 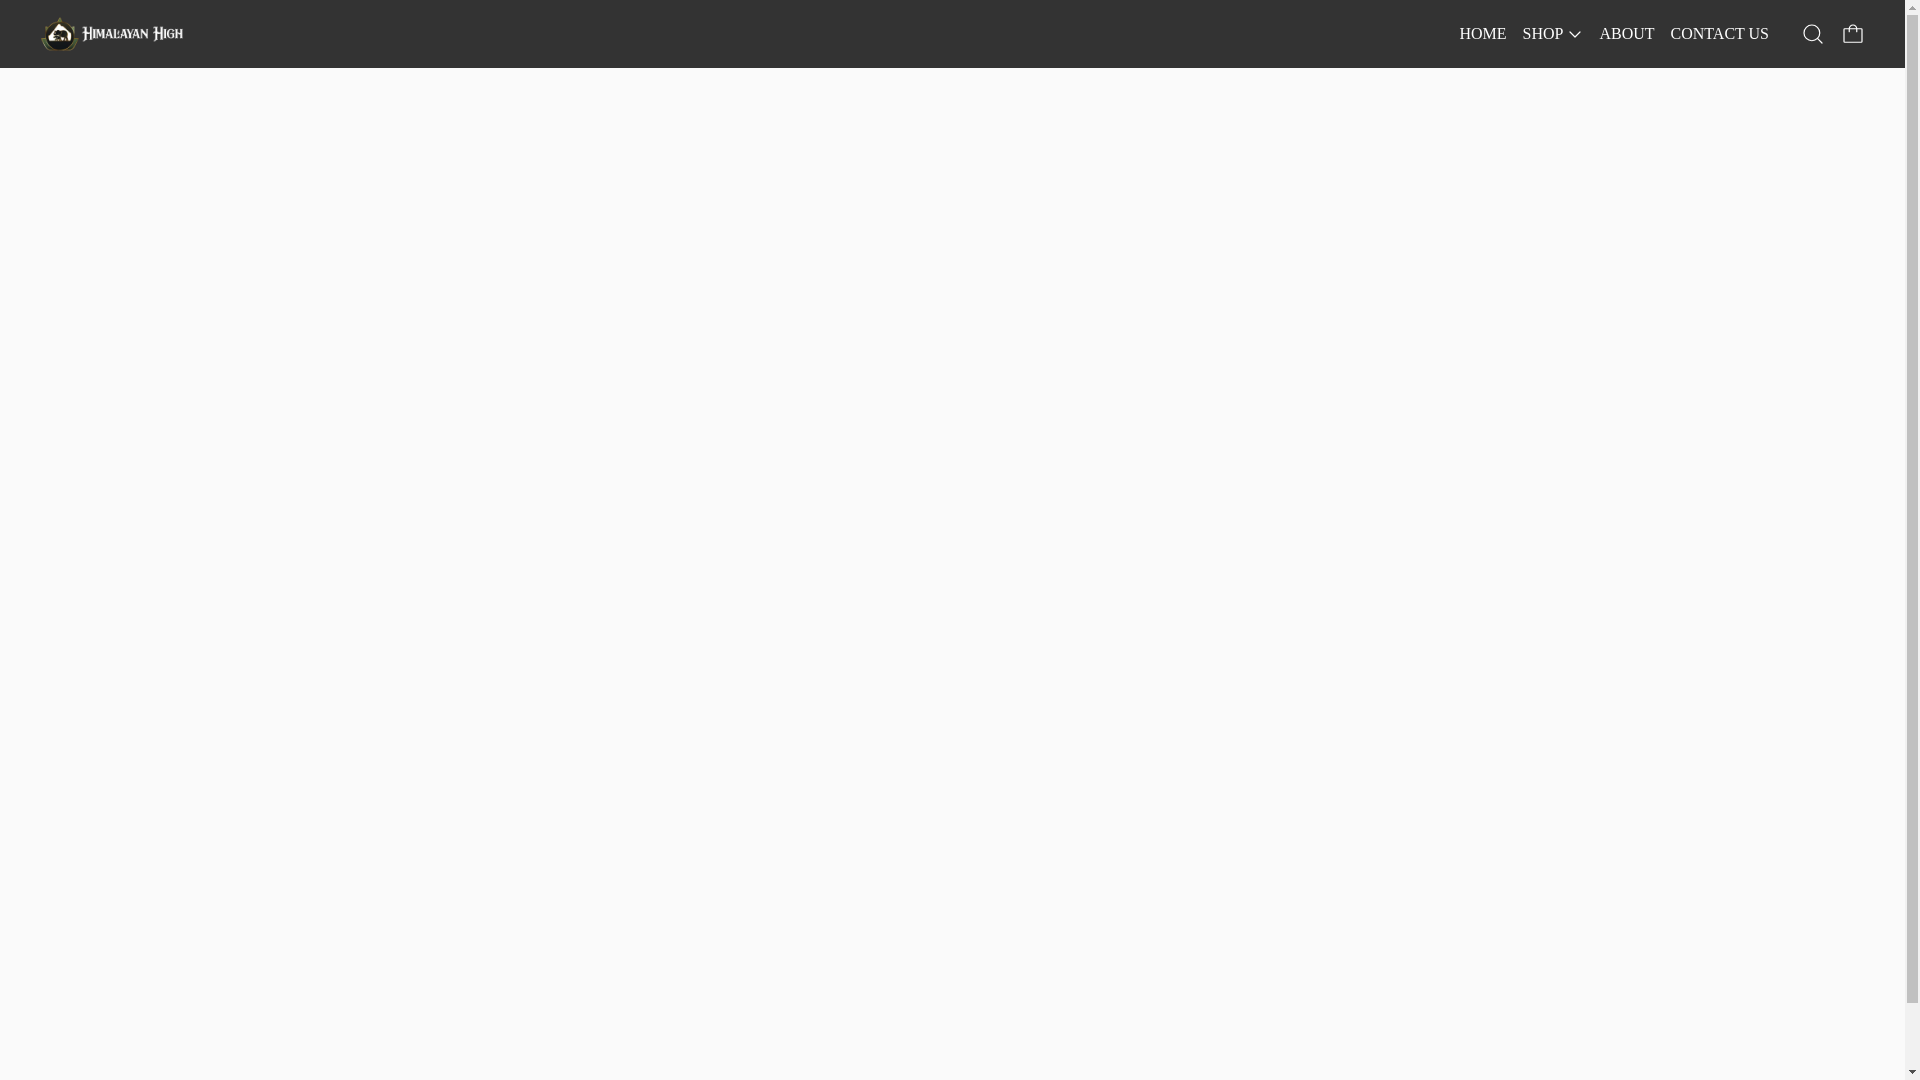 I want to click on ABOUT, so click(x=1626, y=33).